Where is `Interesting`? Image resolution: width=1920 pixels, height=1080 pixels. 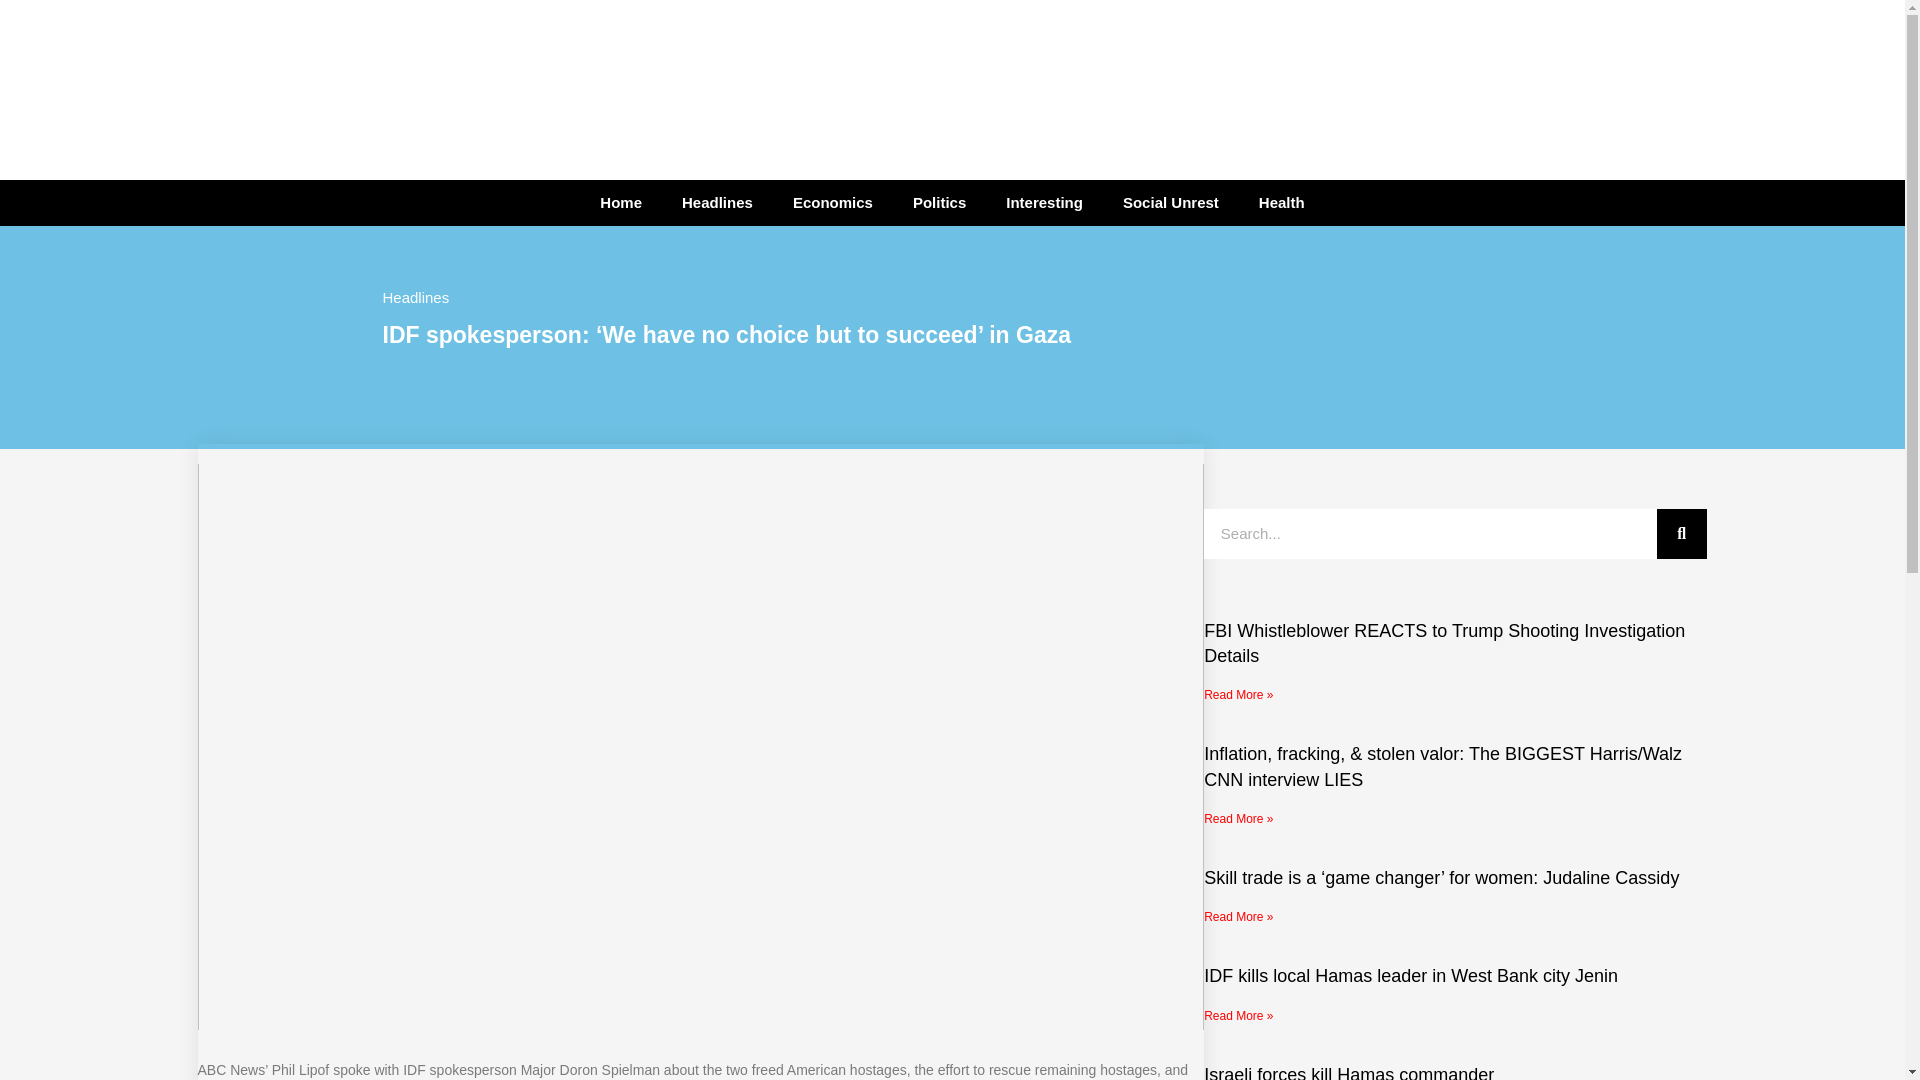
Interesting is located at coordinates (1044, 202).